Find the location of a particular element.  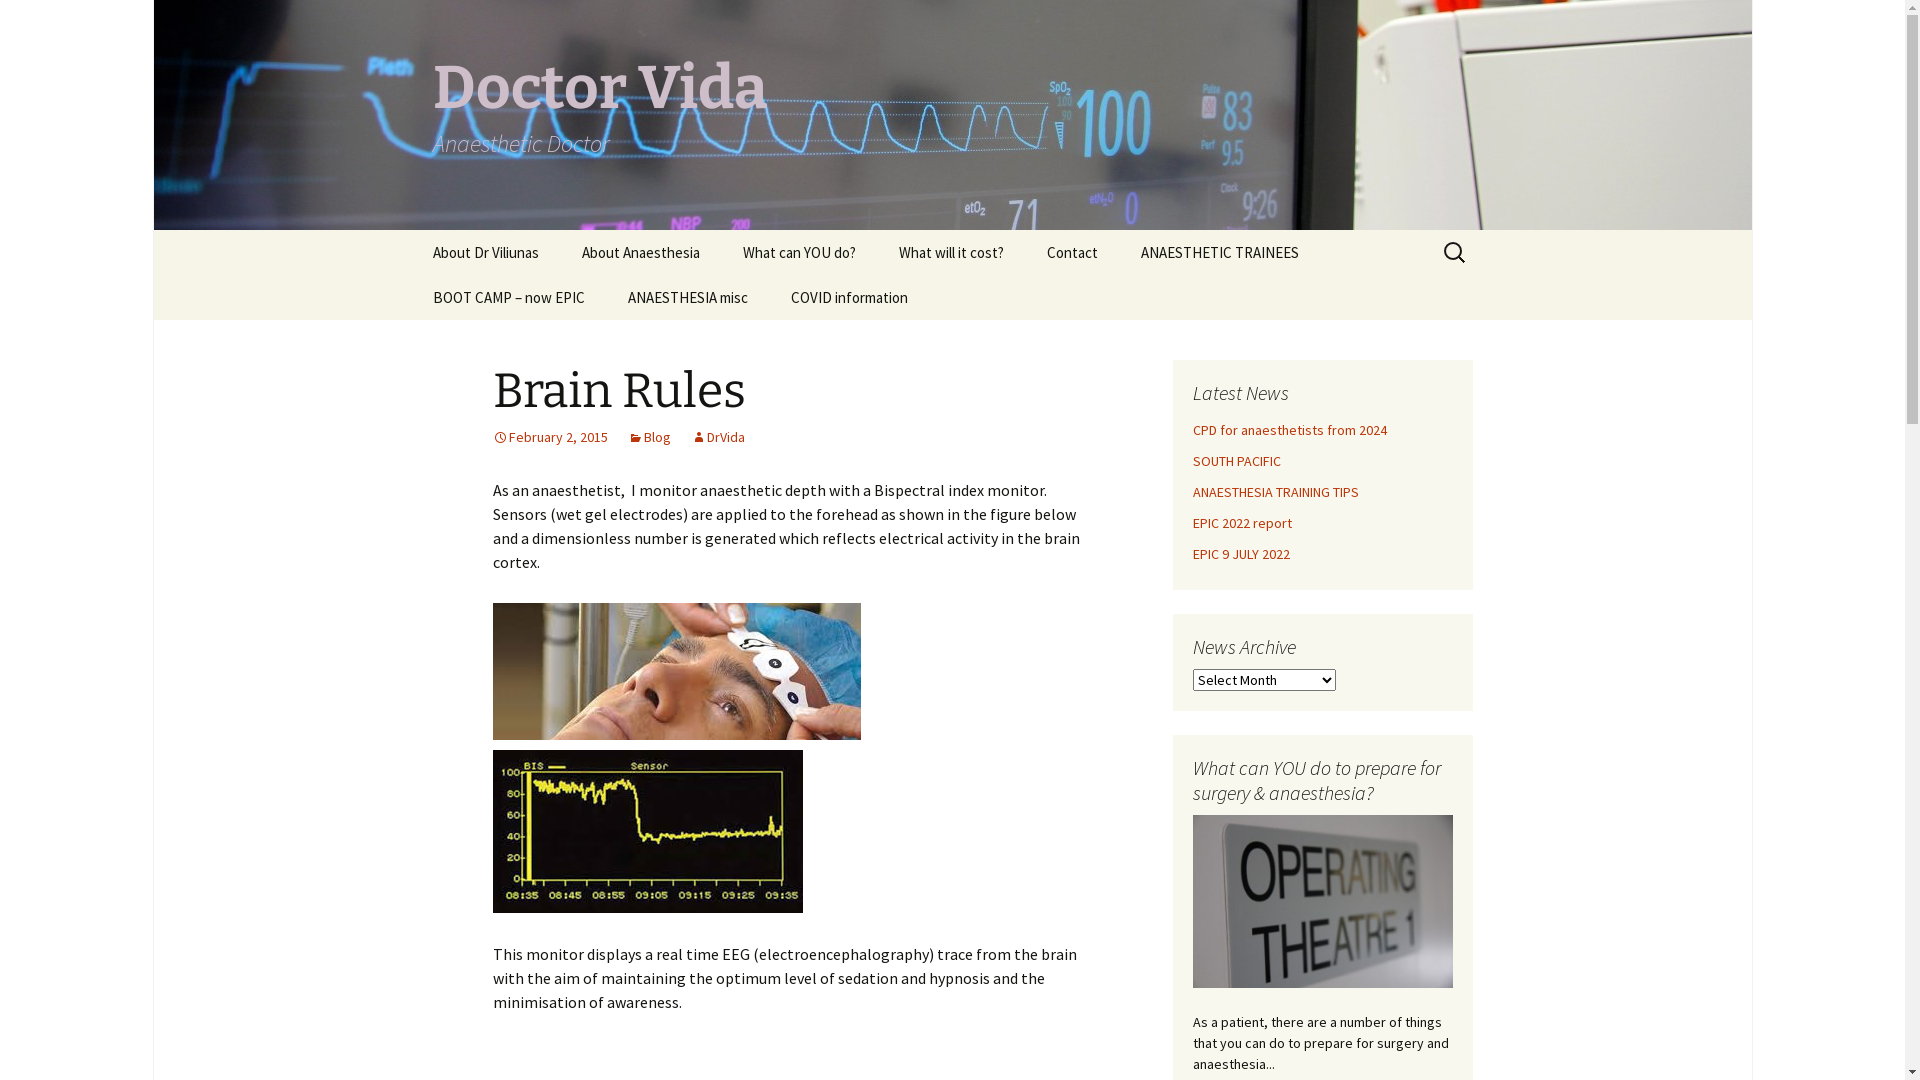

Search is located at coordinates (24, 22).